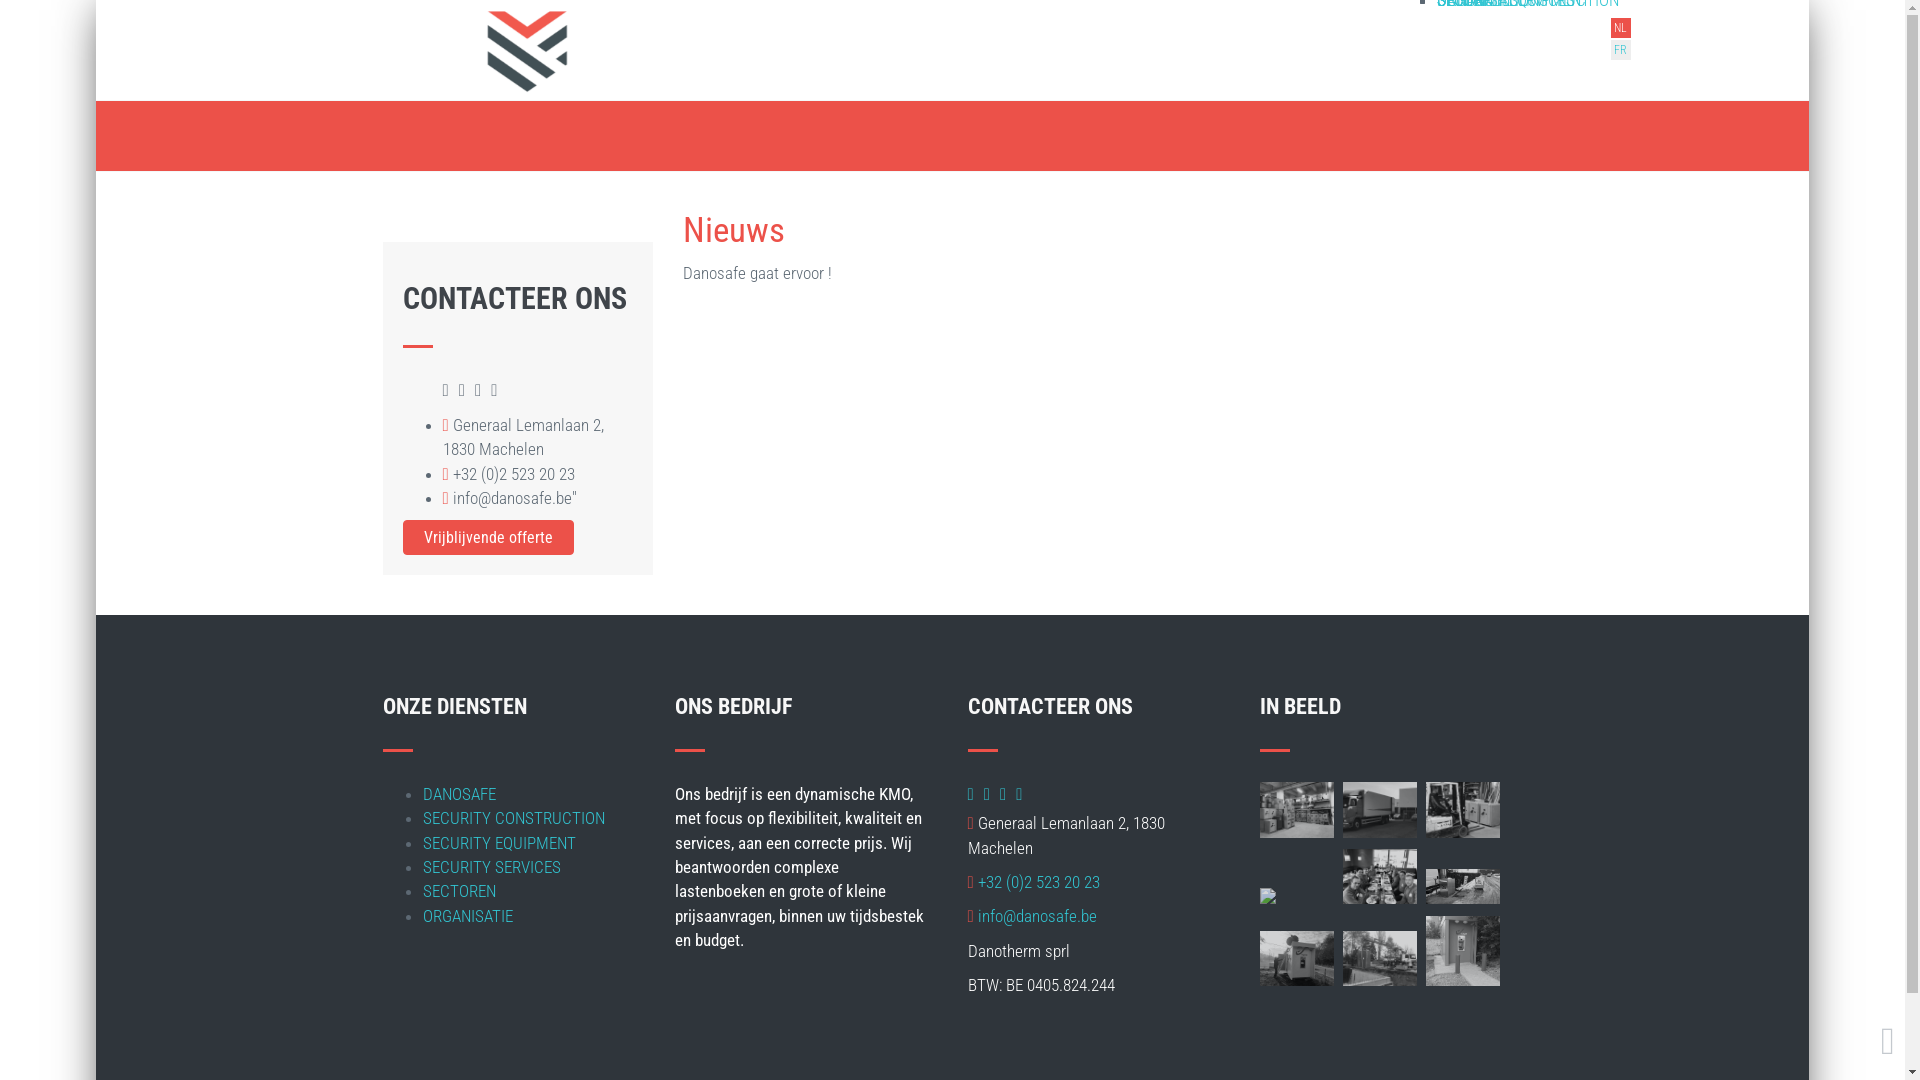 The image size is (1920, 1080). Describe the element at coordinates (1620, 28) in the screenshot. I see `NL` at that location.